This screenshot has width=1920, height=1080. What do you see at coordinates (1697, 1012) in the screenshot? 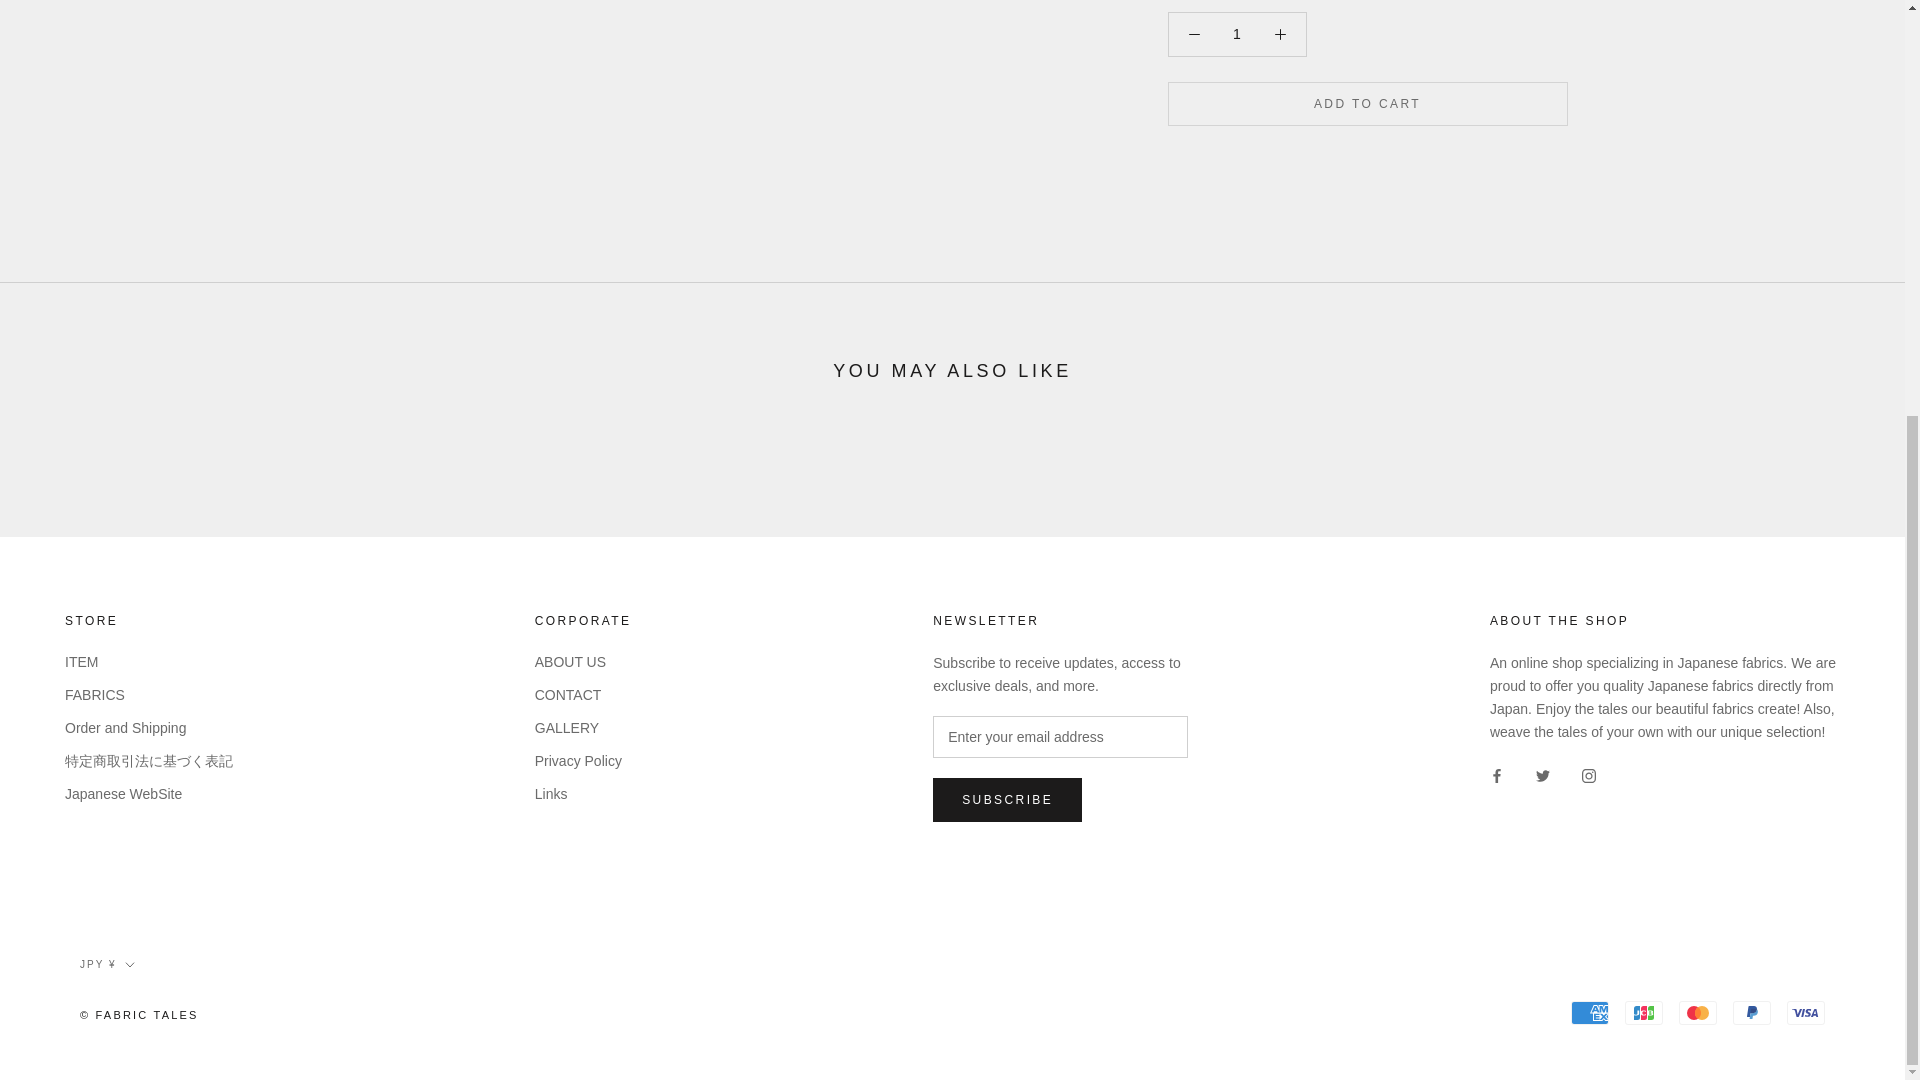
I see `Mastercard` at bounding box center [1697, 1012].